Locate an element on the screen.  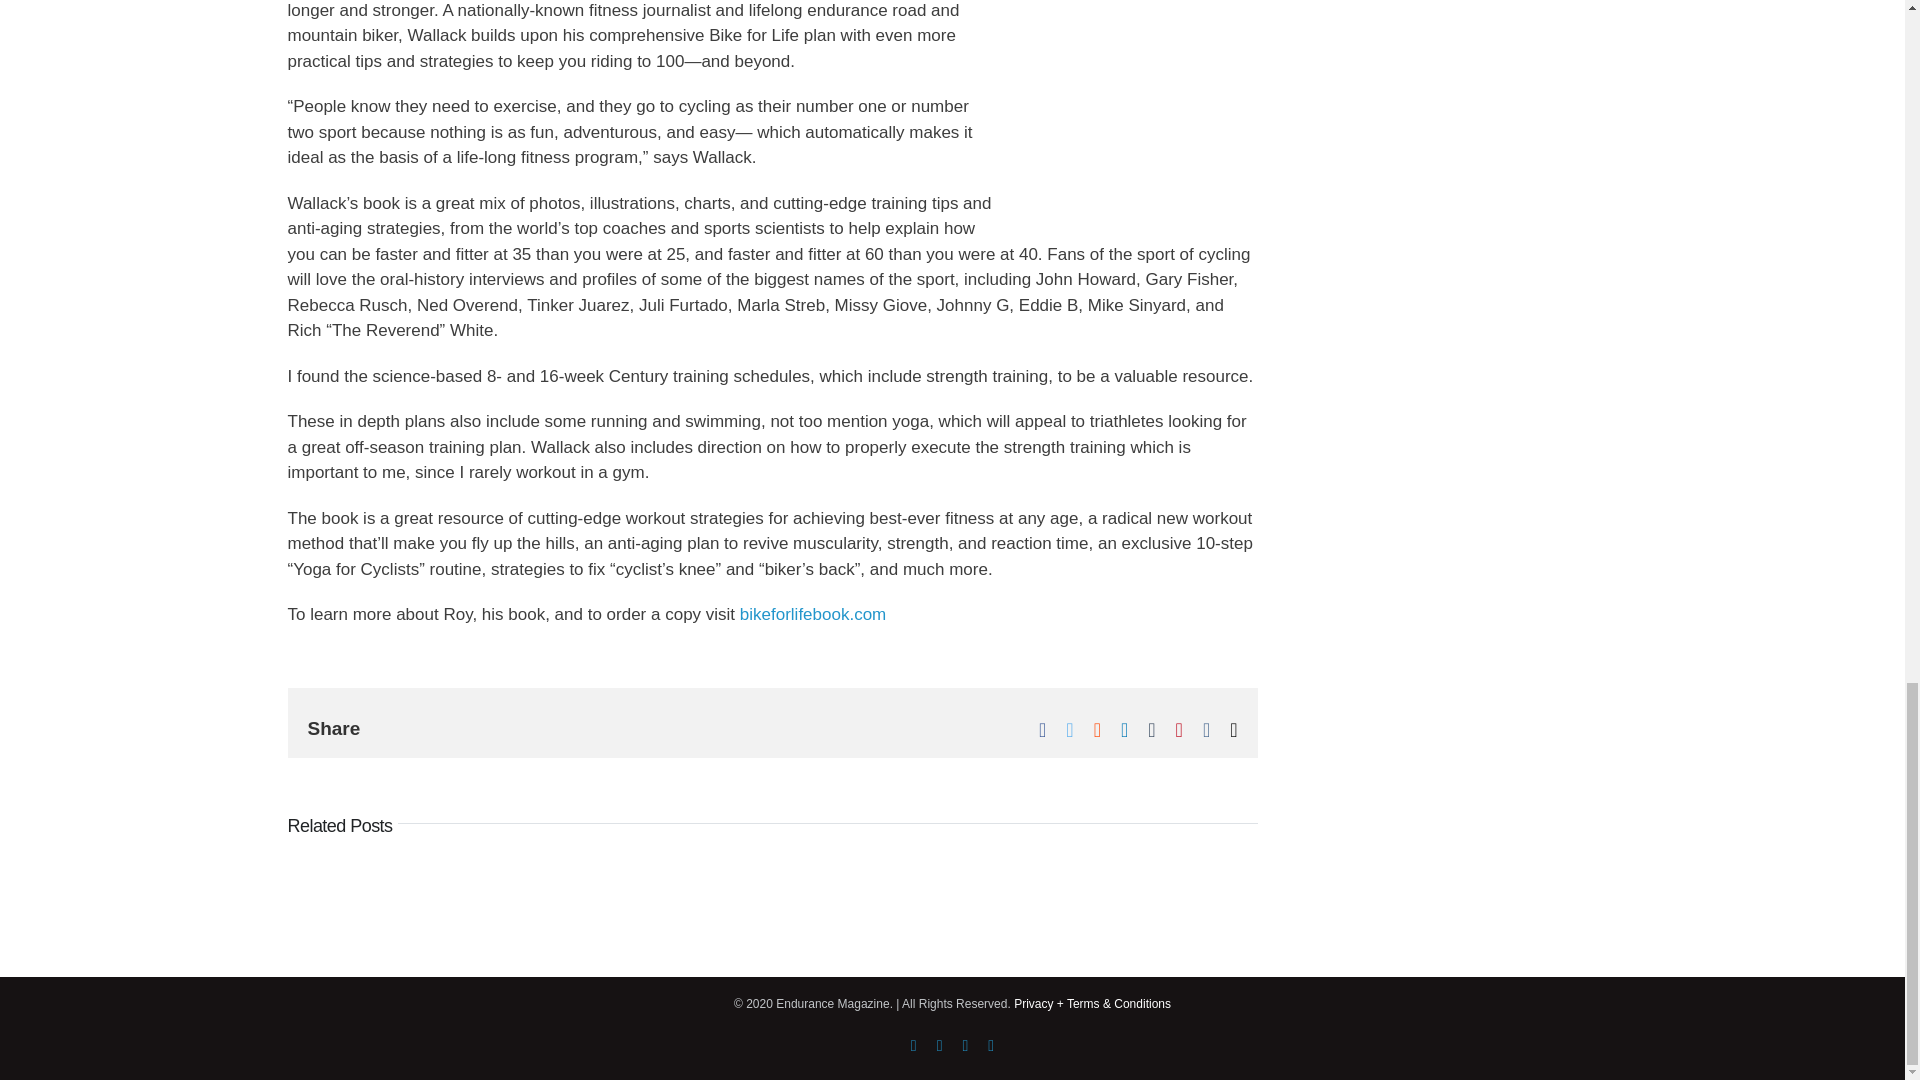
Email is located at coordinates (1233, 730).